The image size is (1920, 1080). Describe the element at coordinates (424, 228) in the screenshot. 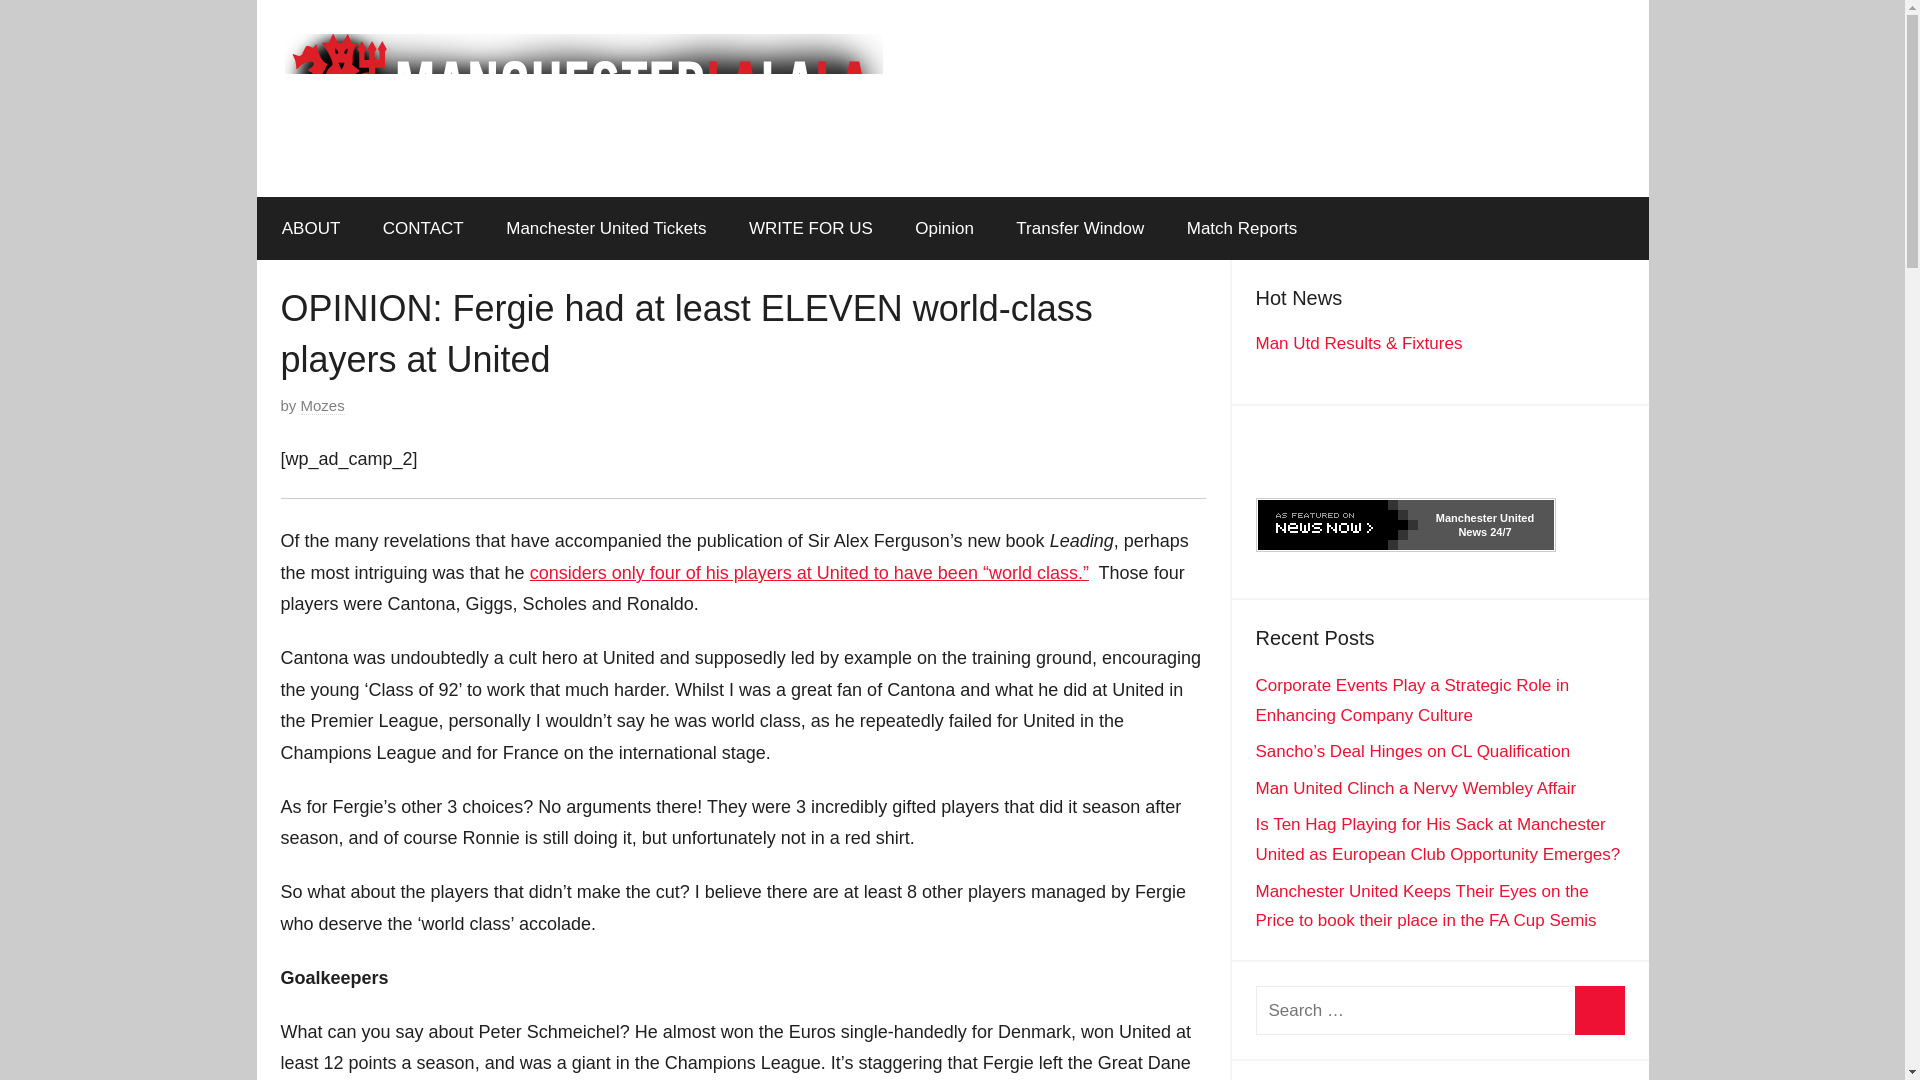

I see `CONTACT` at that location.